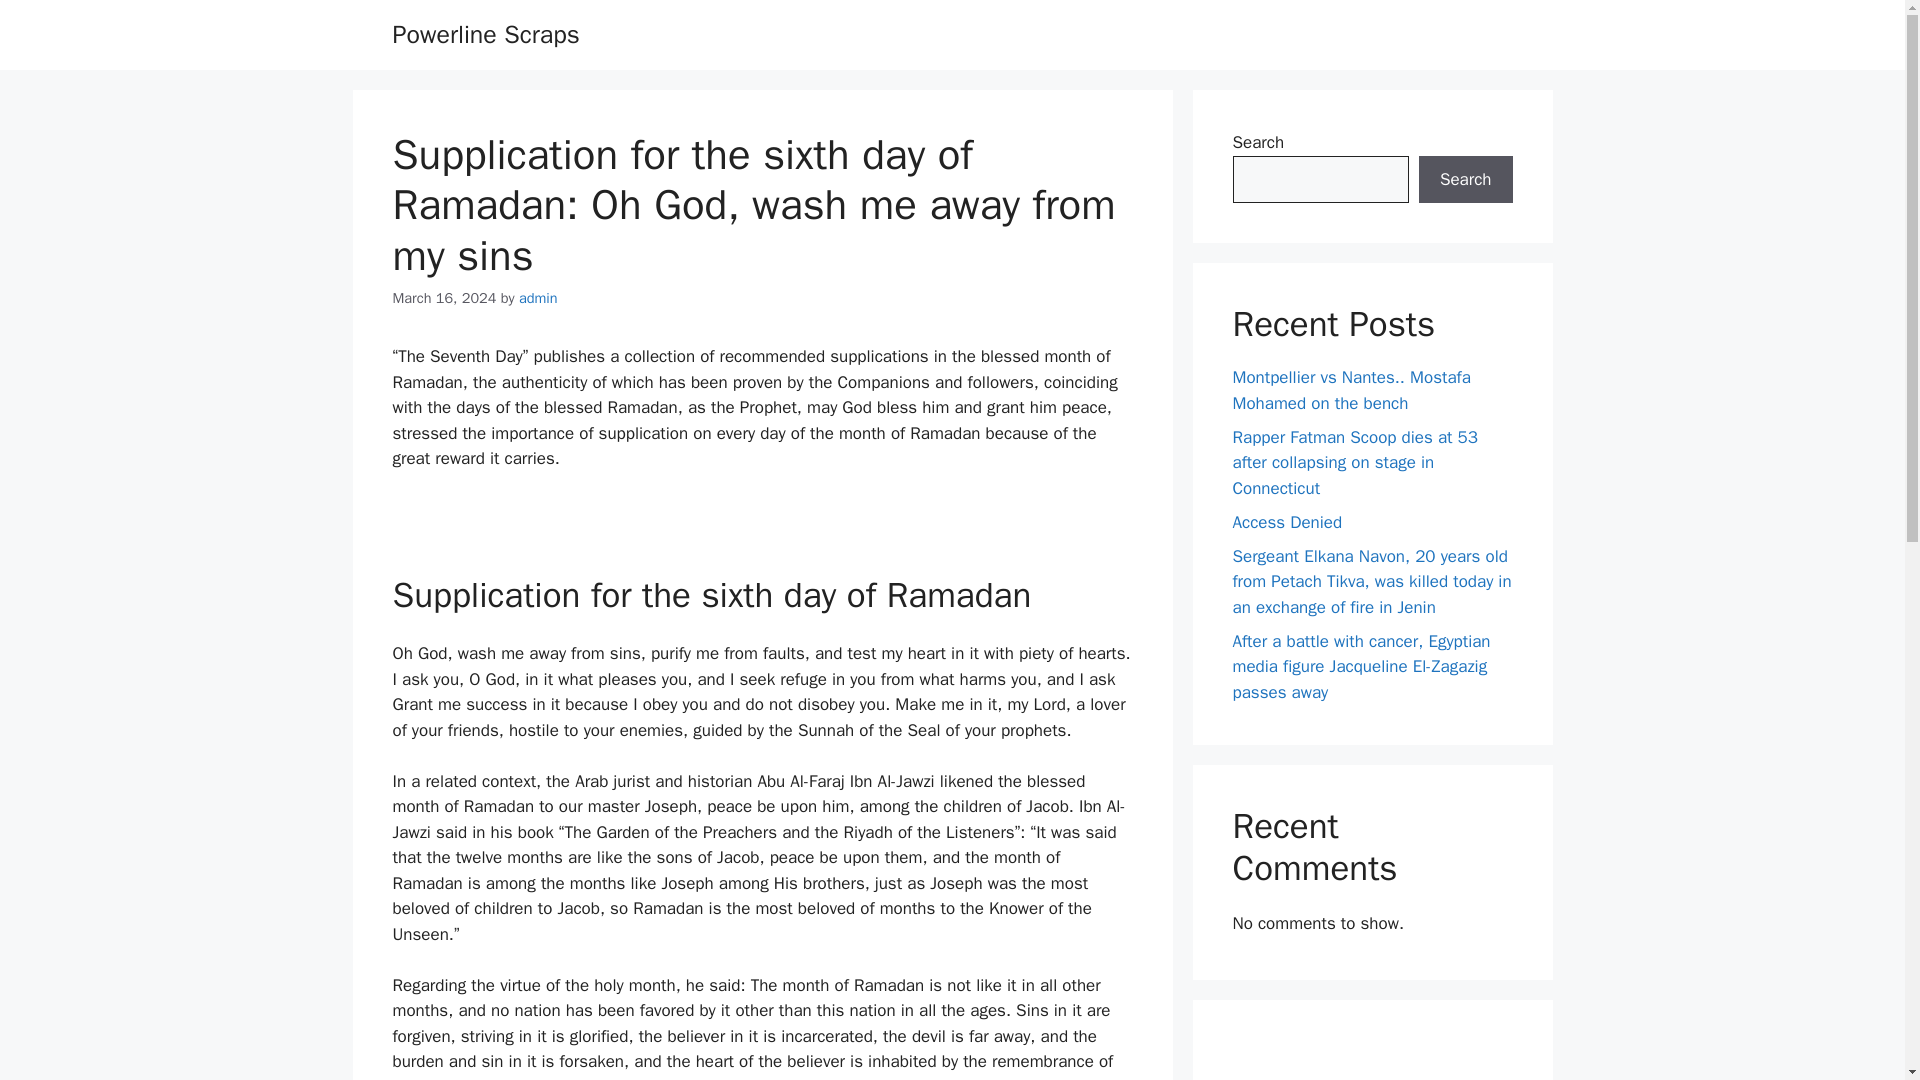 This screenshot has width=1920, height=1080. What do you see at coordinates (538, 298) in the screenshot?
I see `admin` at bounding box center [538, 298].